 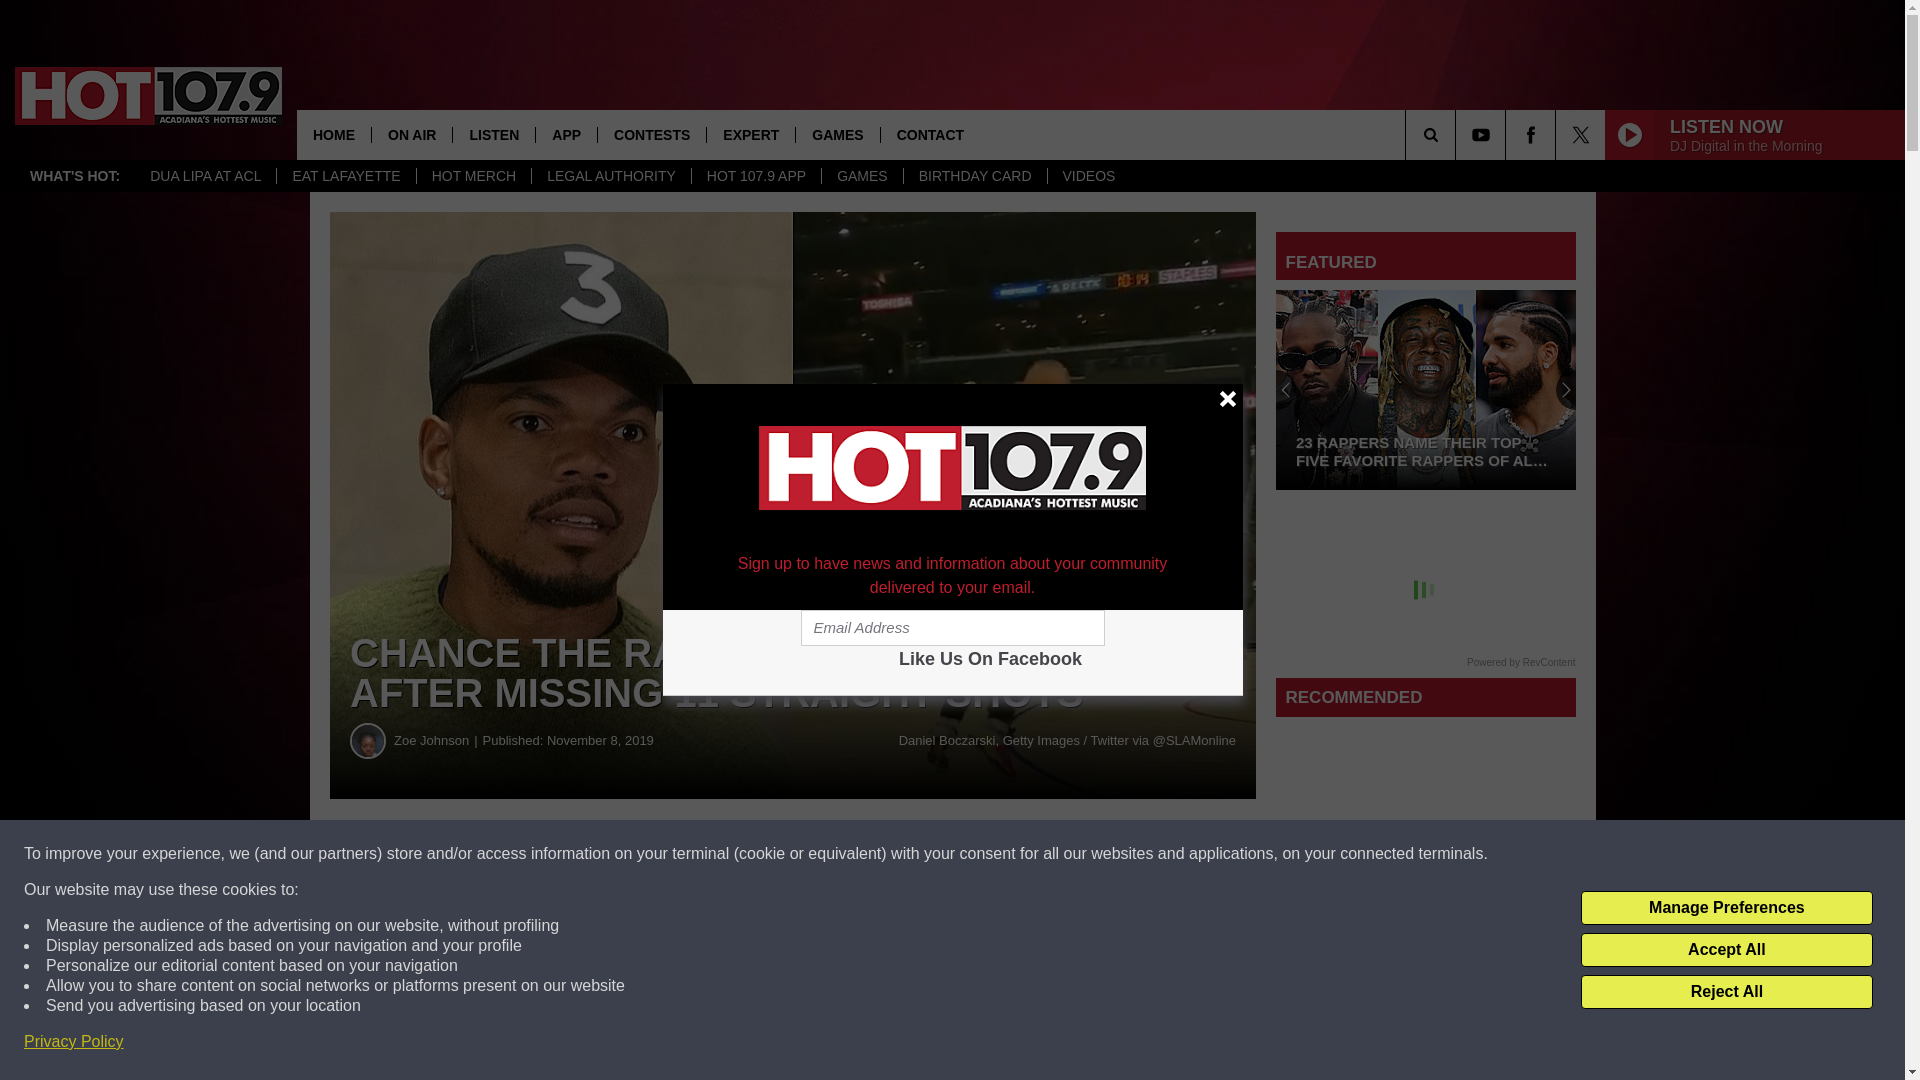 I want to click on Share on Facebook, so click(x=608, y=854).